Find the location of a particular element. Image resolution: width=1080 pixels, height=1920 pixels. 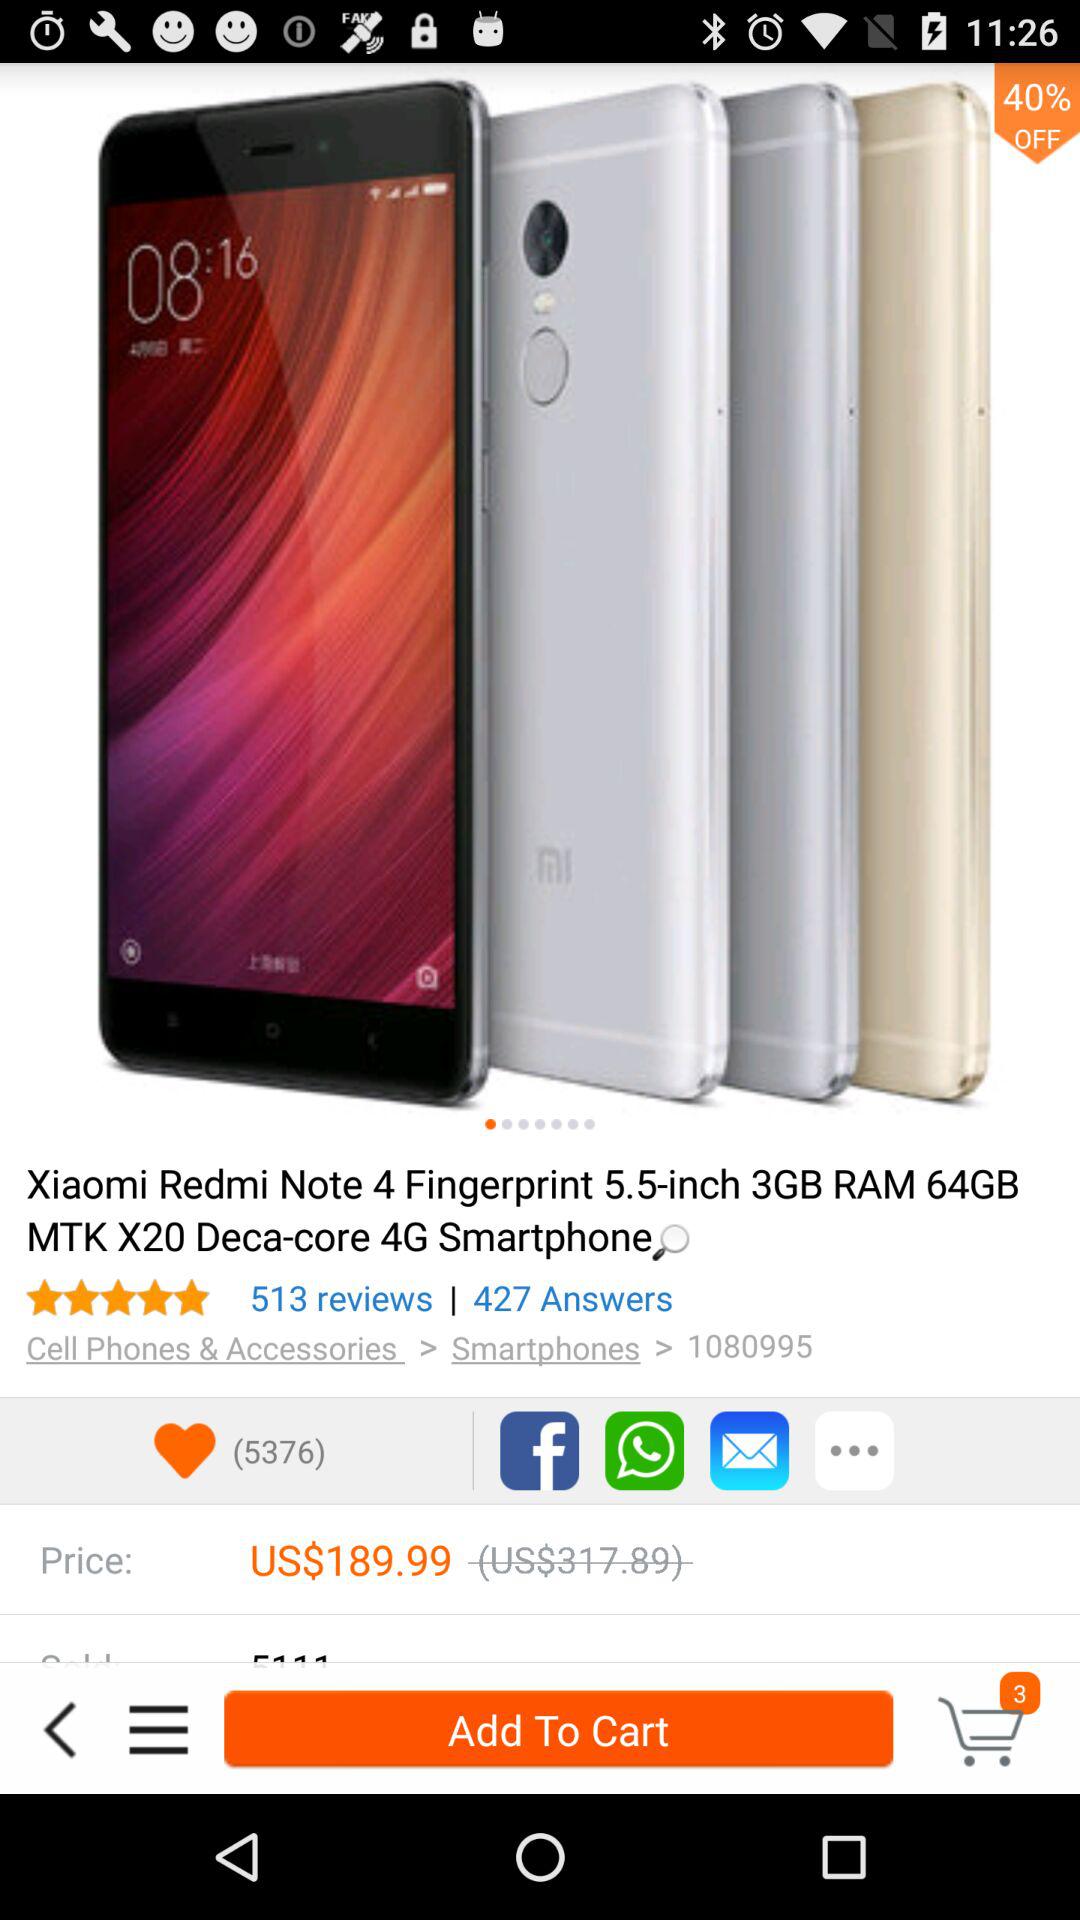

open the item above loading... icon is located at coordinates (589, 1124).